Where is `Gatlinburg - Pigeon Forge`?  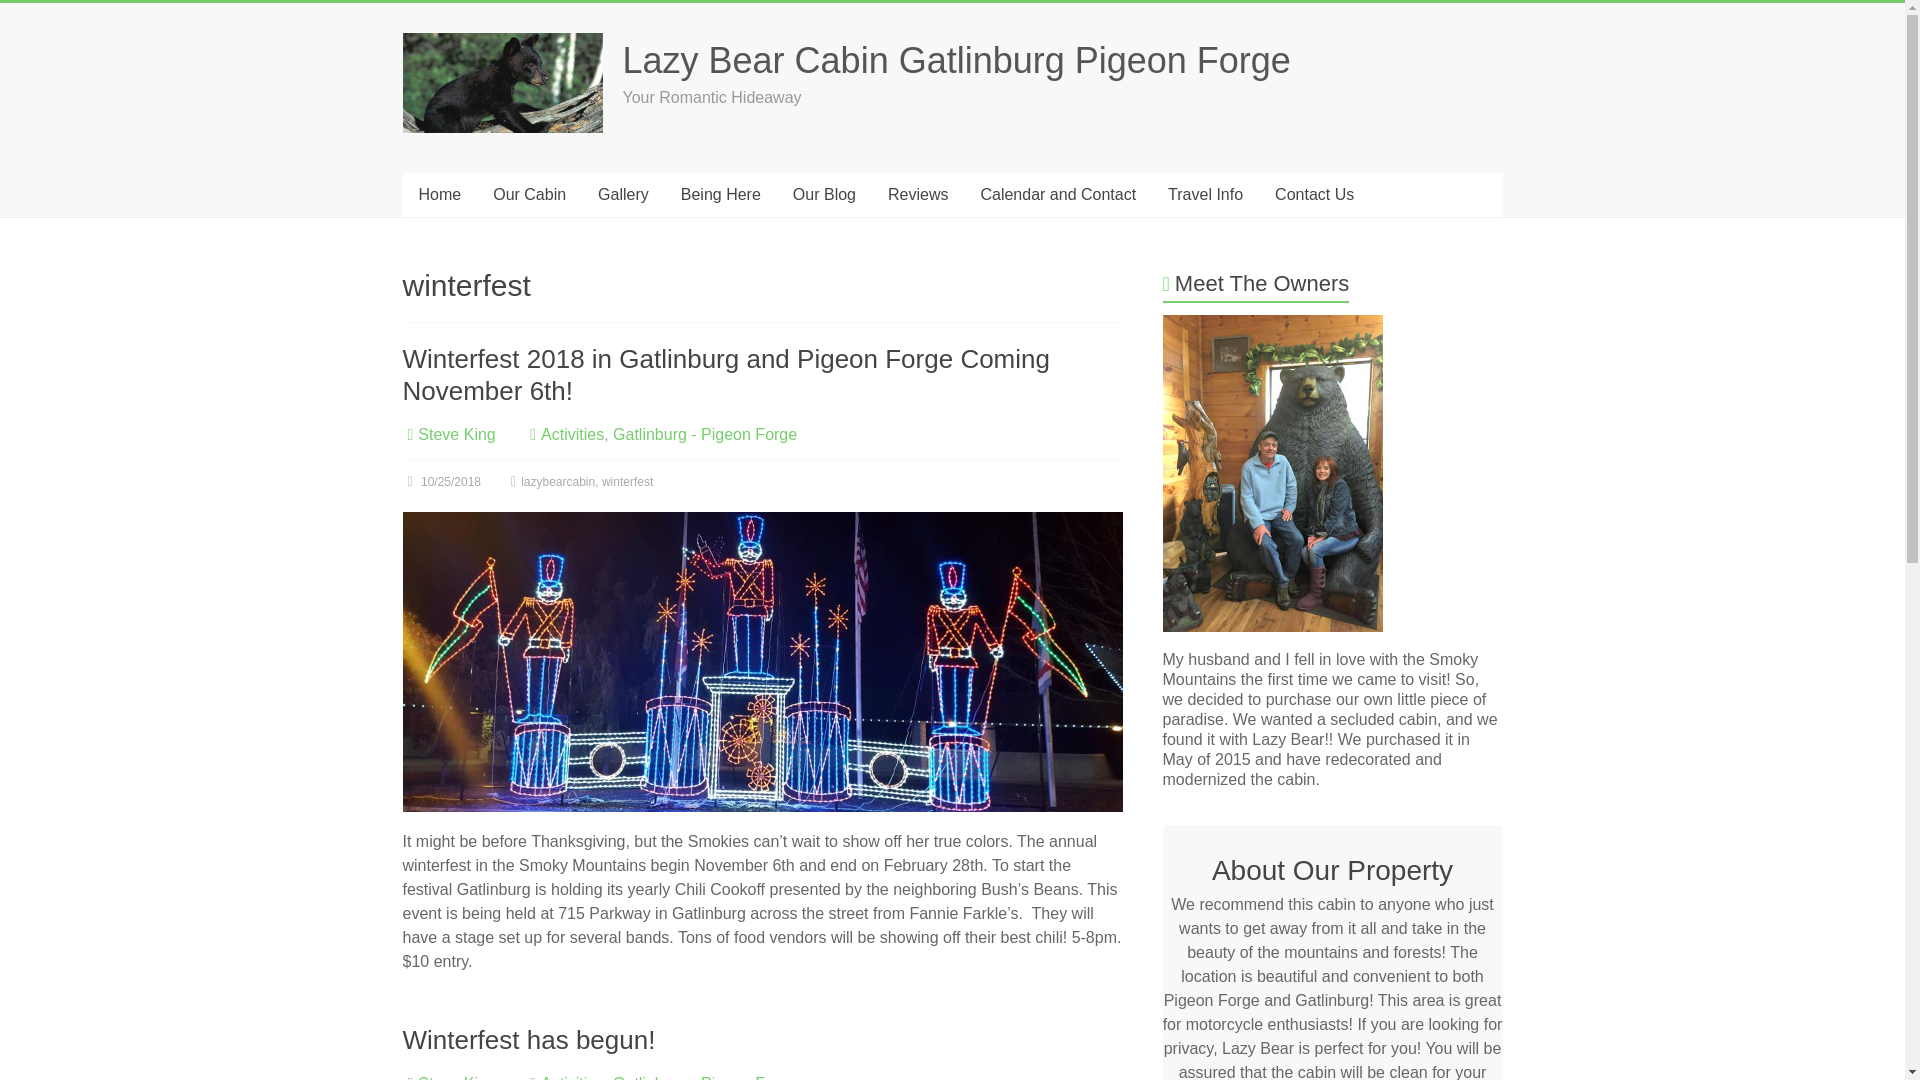
Gatlinburg - Pigeon Forge is located at coordinates (704, 1077).